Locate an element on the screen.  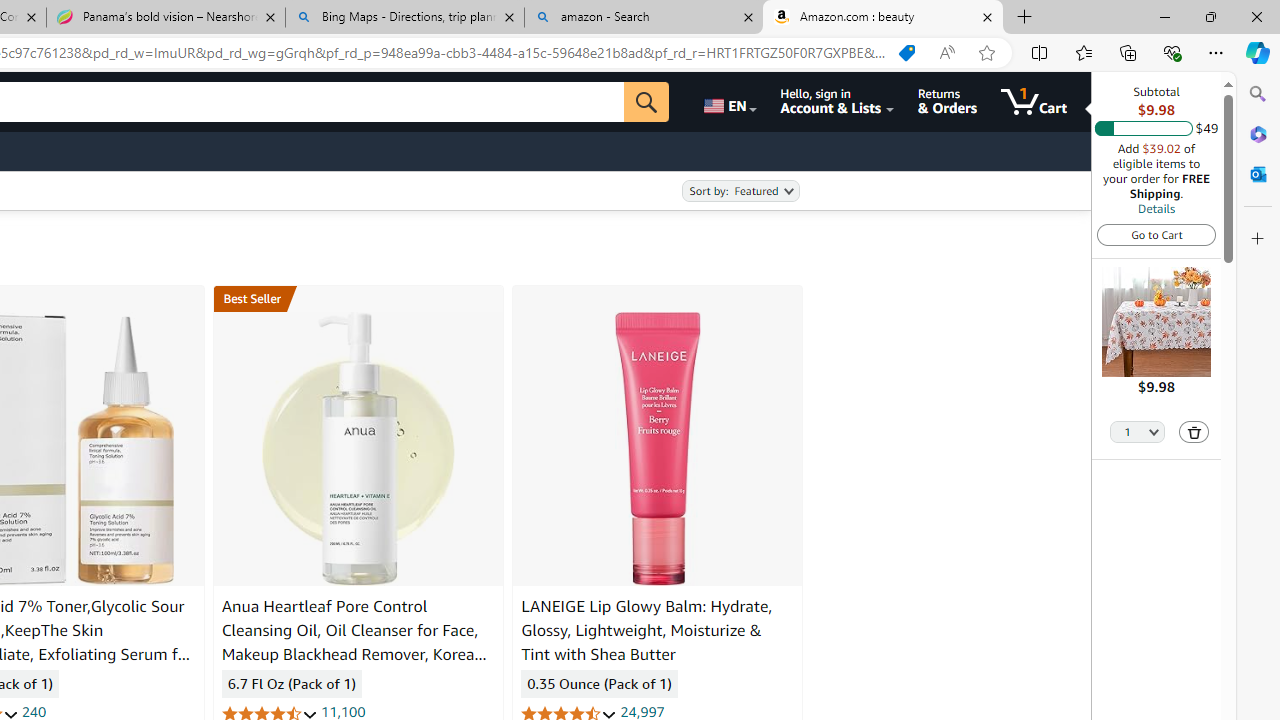
Go to Cart is located at coordinates (1156, 234).